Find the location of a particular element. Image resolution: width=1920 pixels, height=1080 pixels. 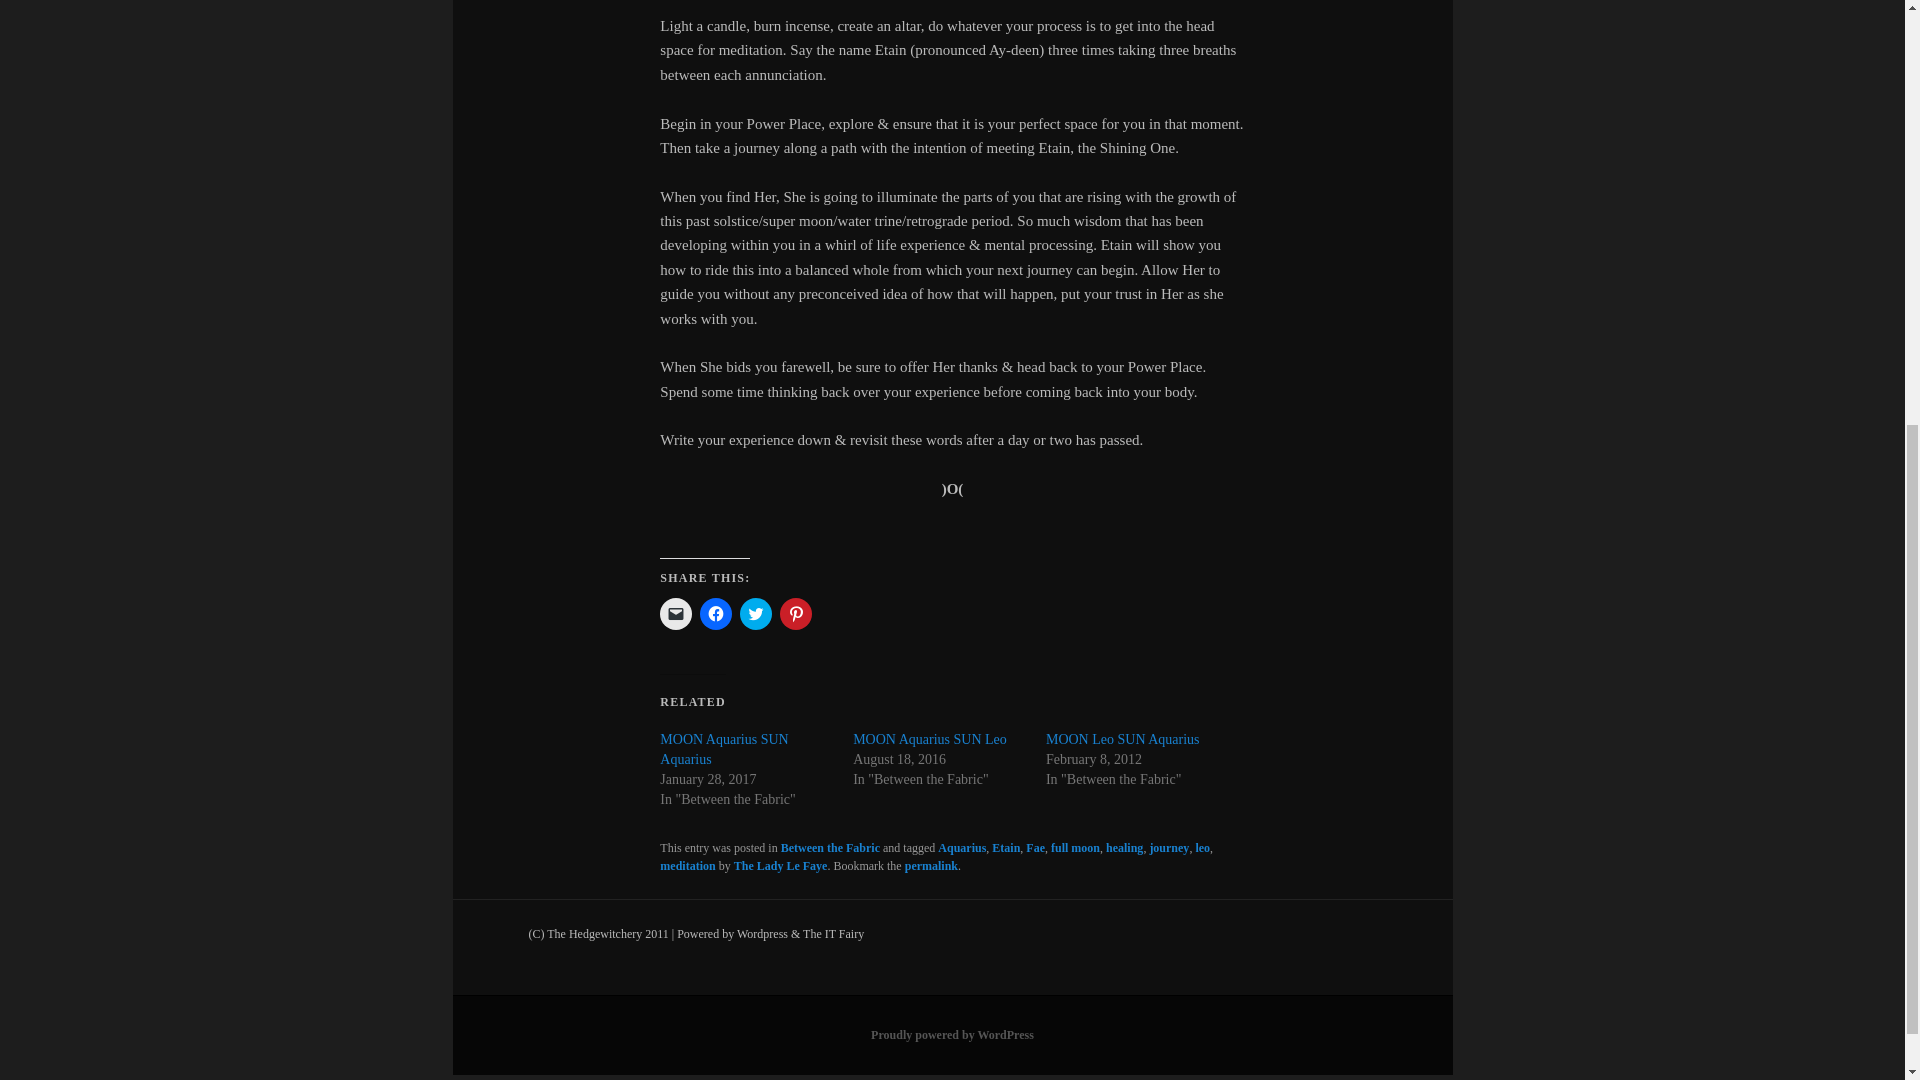

healing is located at coordinates (1124, 848).